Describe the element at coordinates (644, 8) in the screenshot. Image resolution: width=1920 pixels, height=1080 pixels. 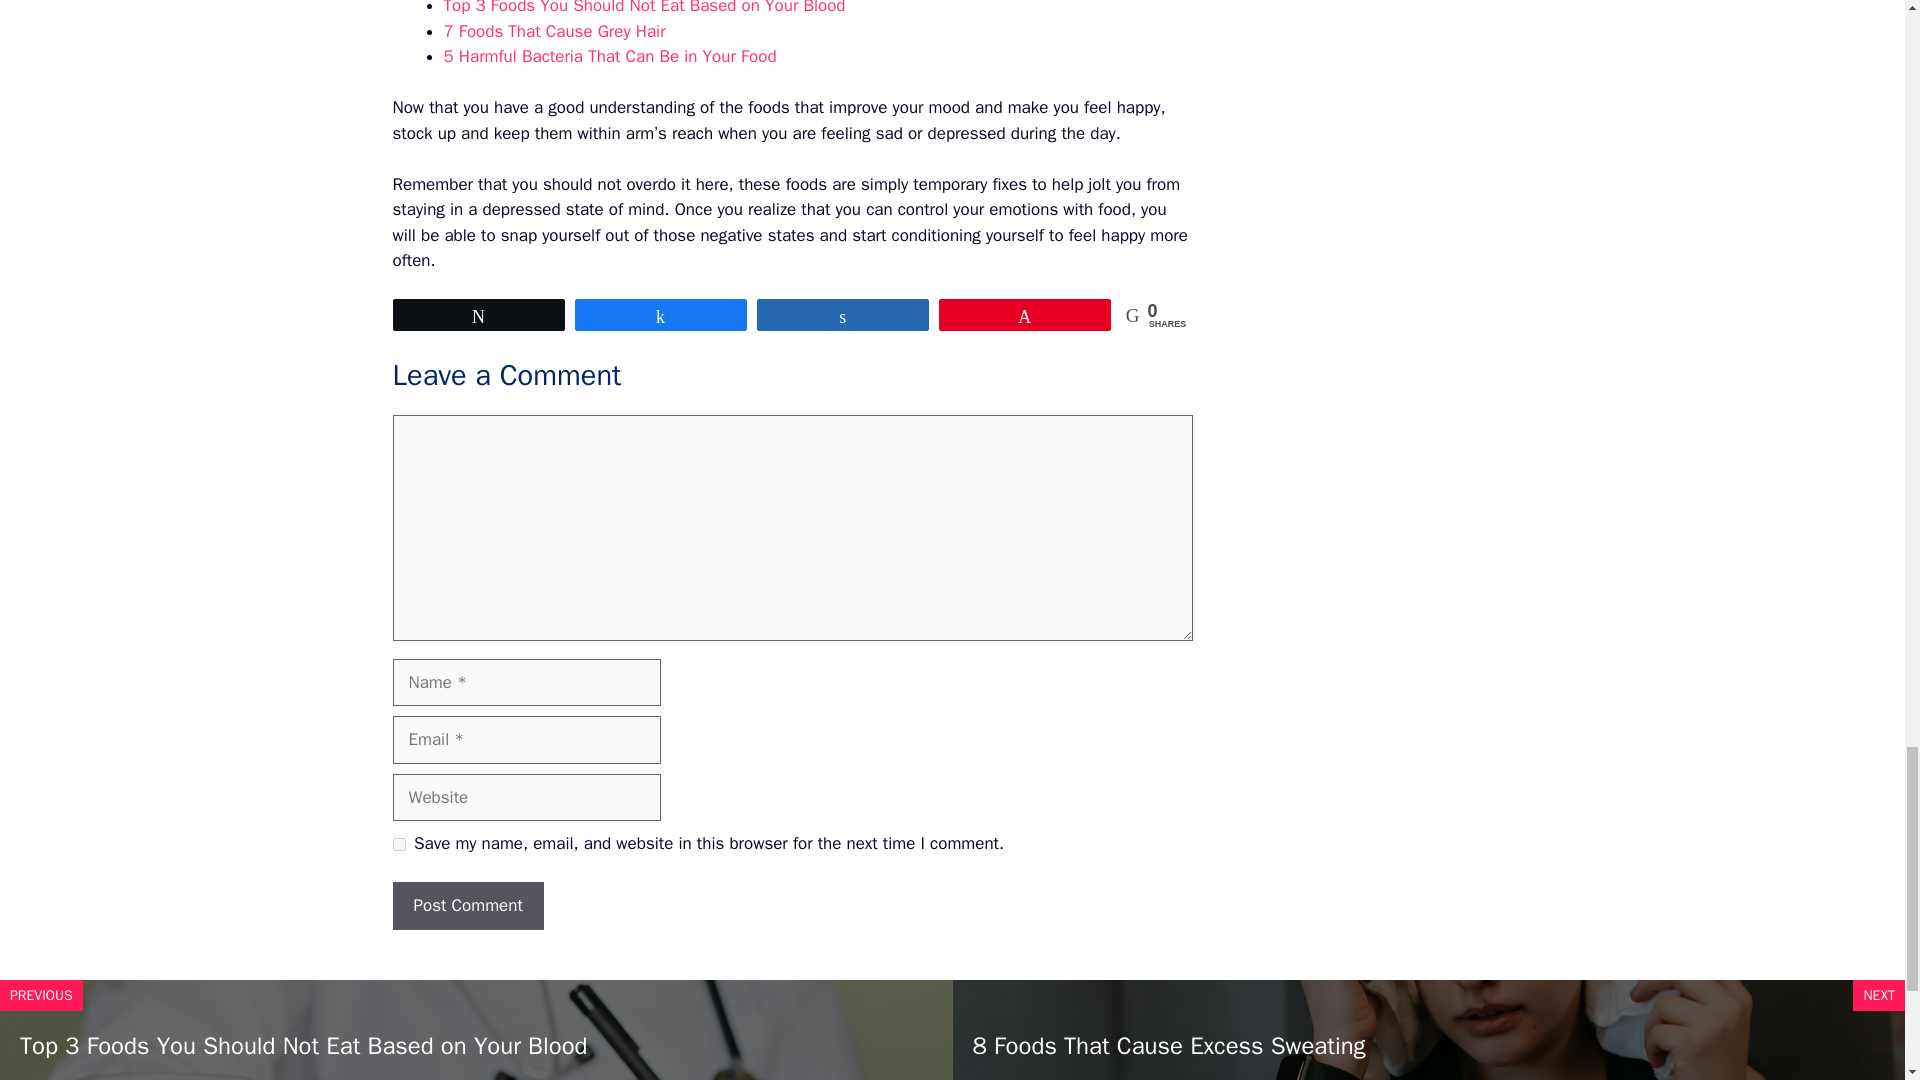
I see `Top 3 Foods You Should Not Eat Based on Your Blood` at that location.